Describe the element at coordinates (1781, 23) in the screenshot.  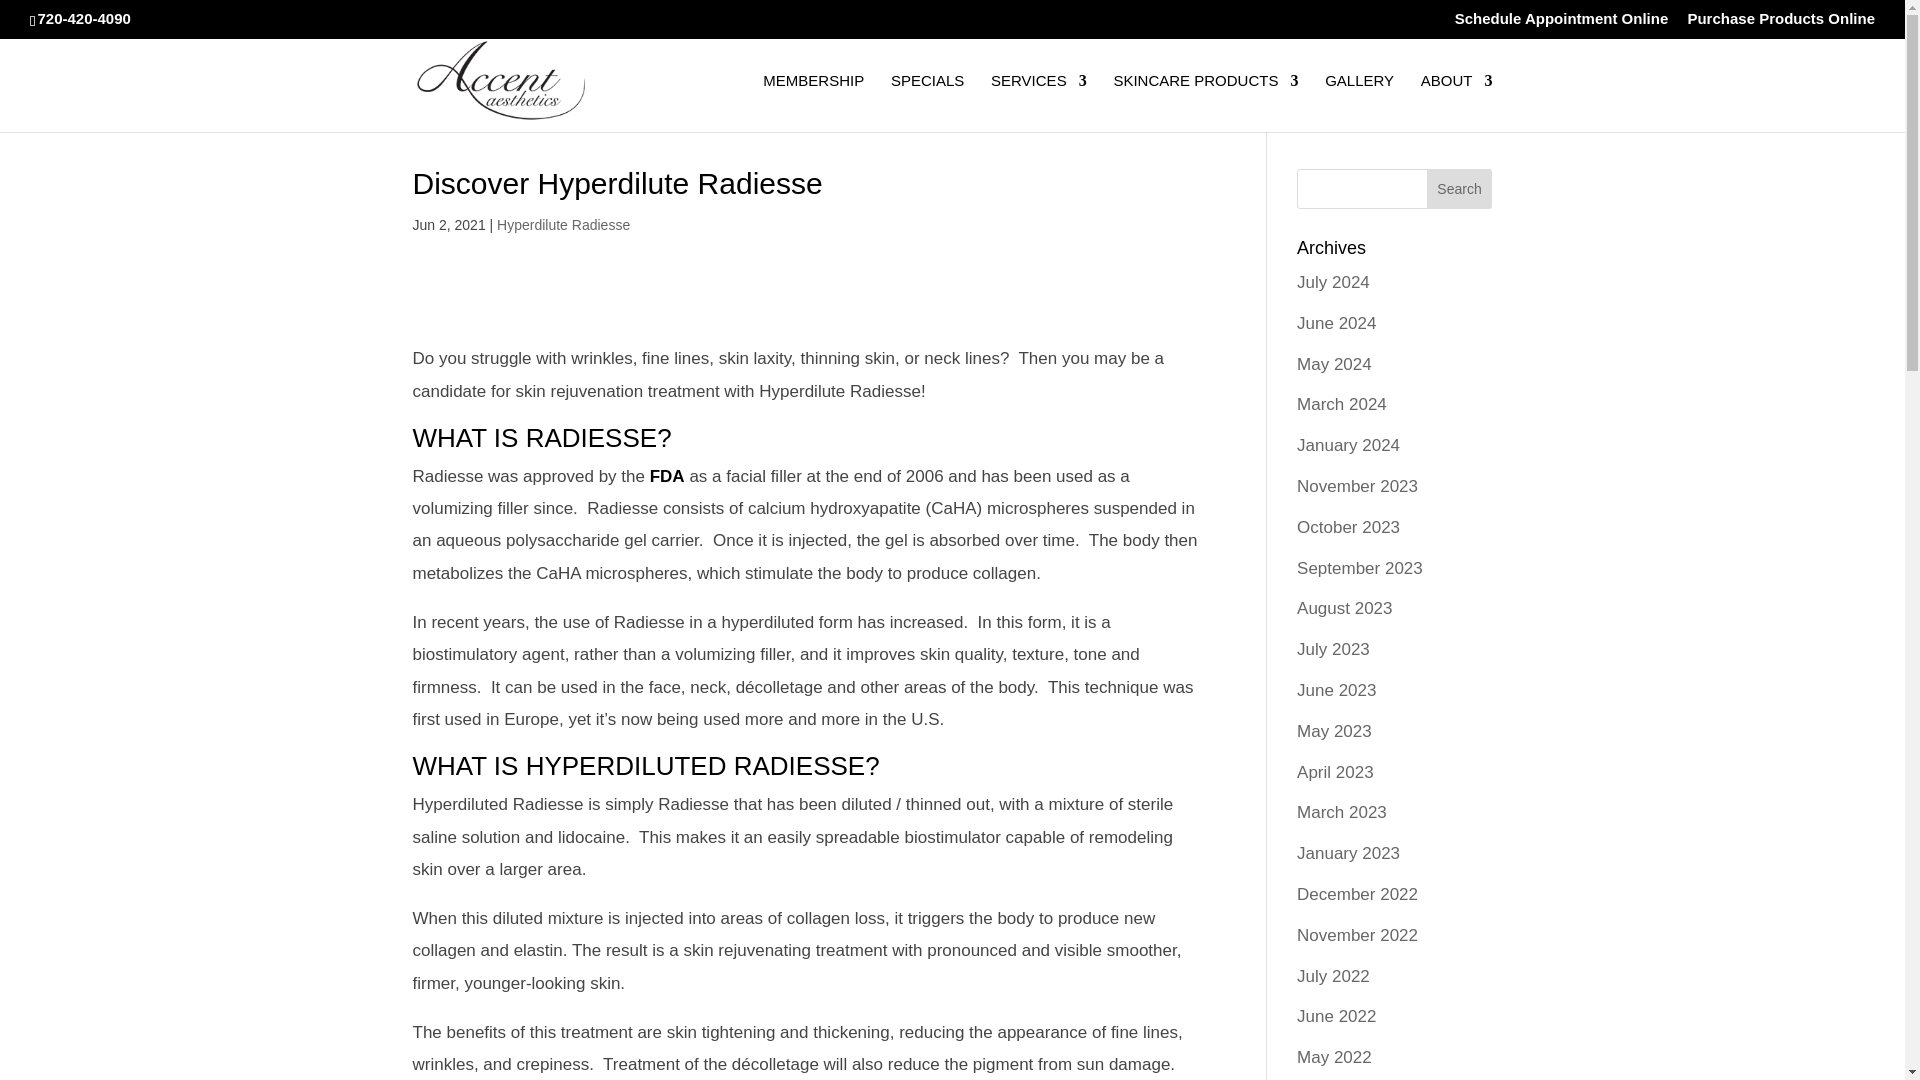
I see `Purchase Products Online` at that location.